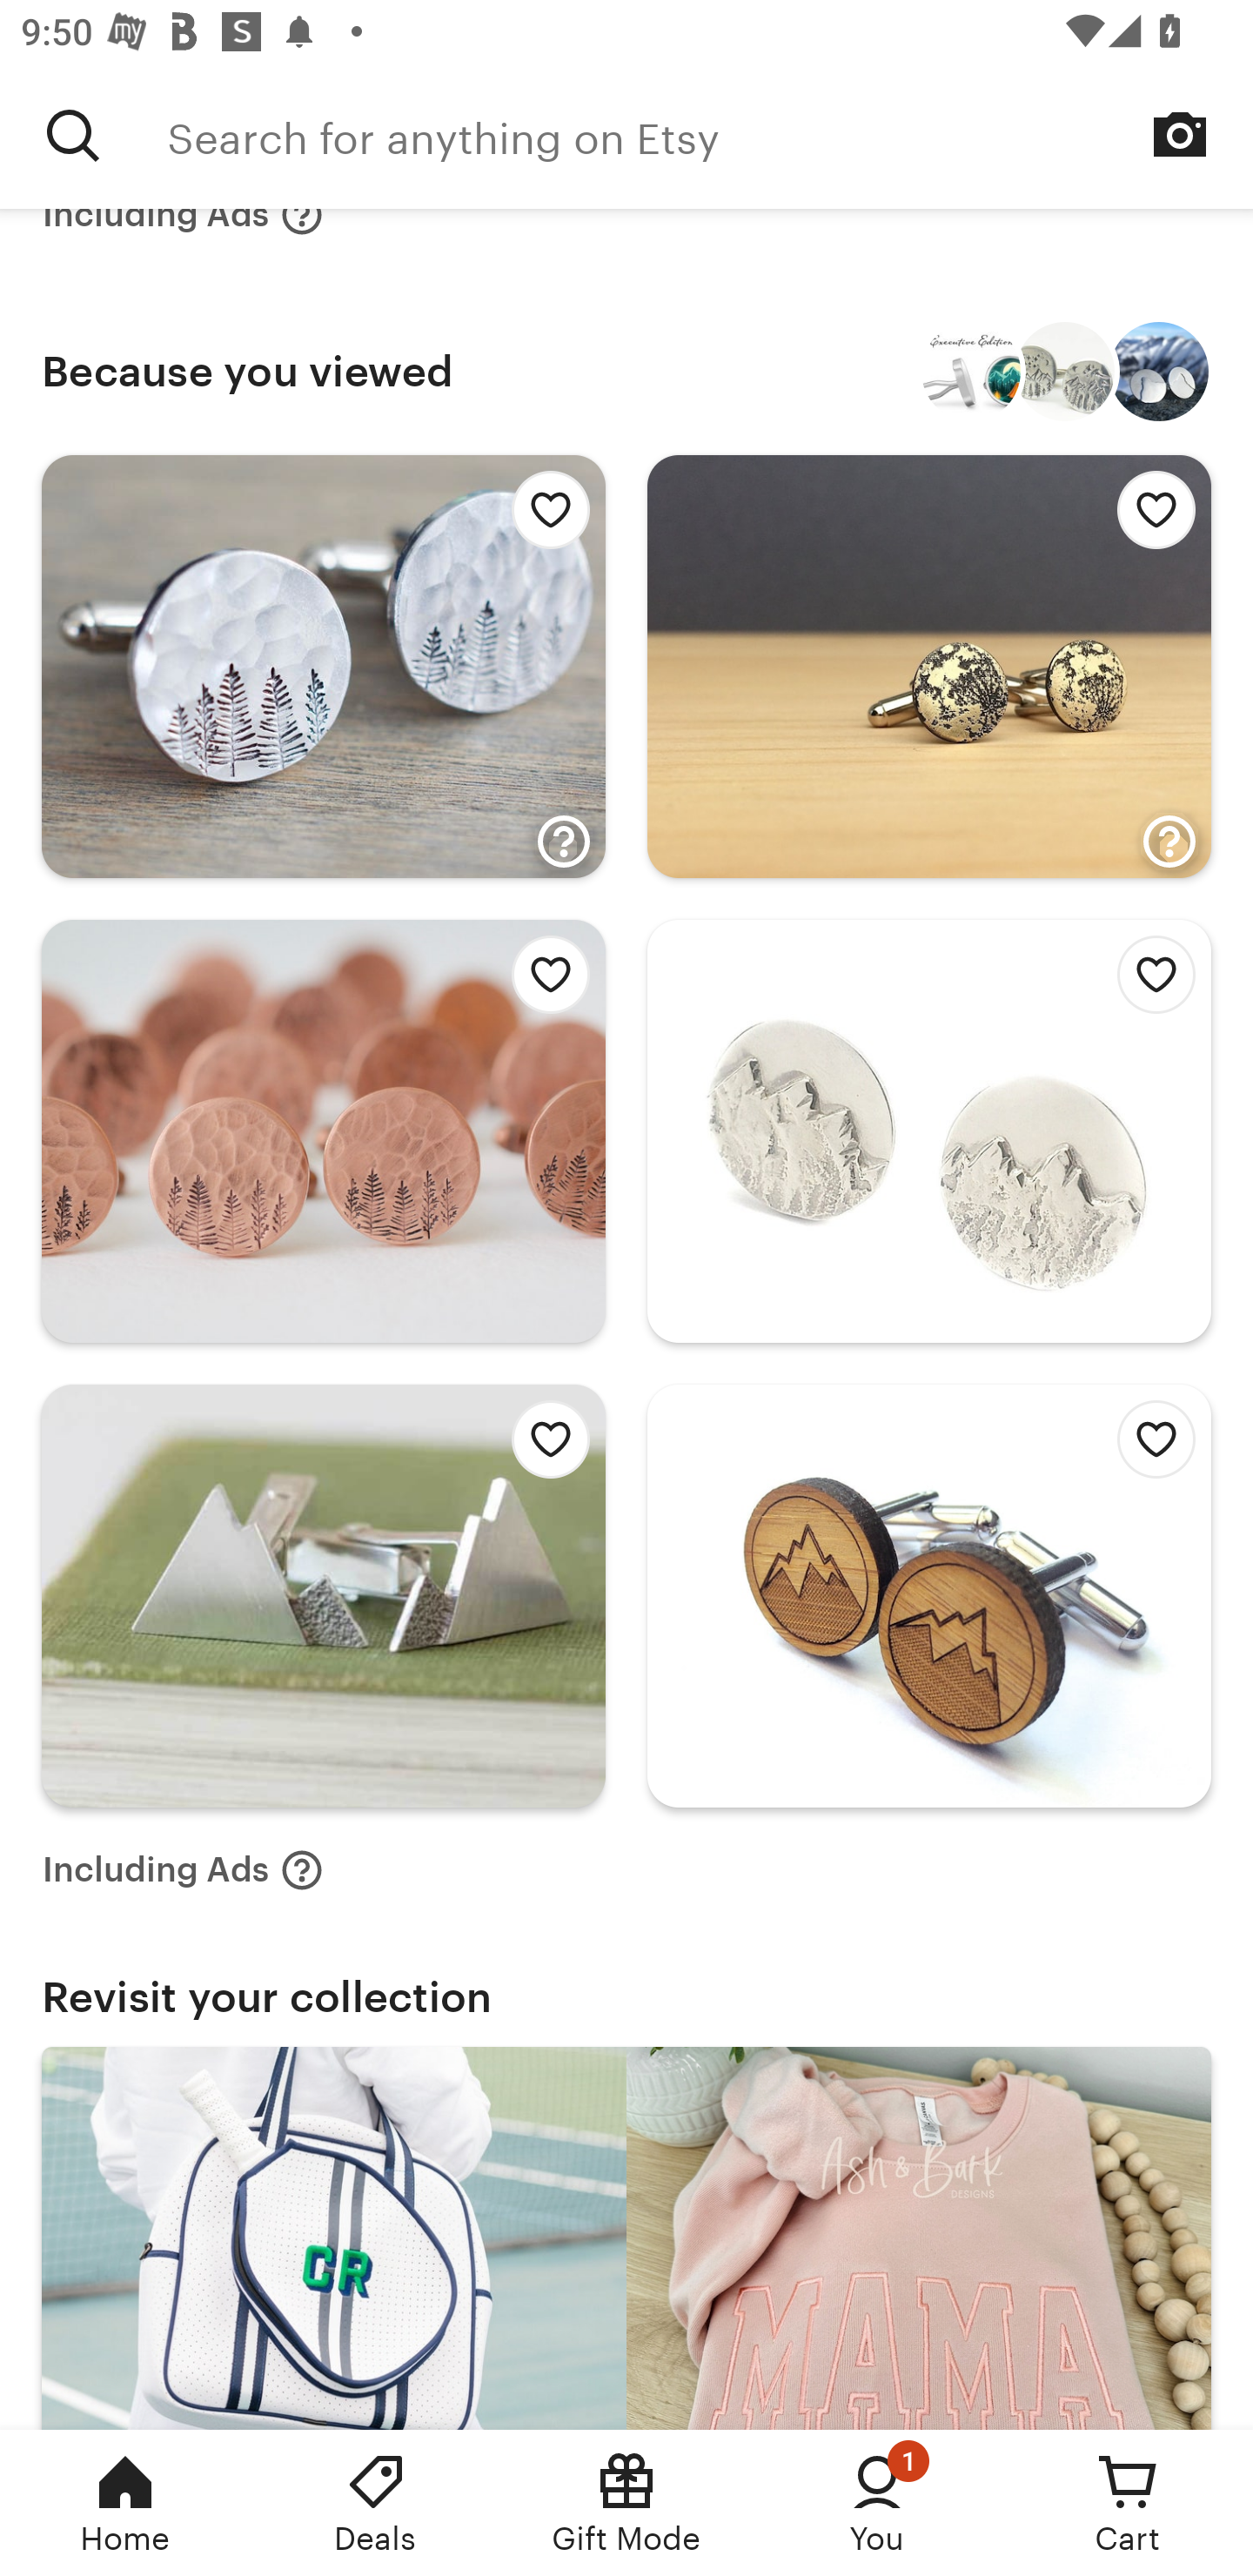  I want to click on Search for anything on Etsy, so click(710, 135).